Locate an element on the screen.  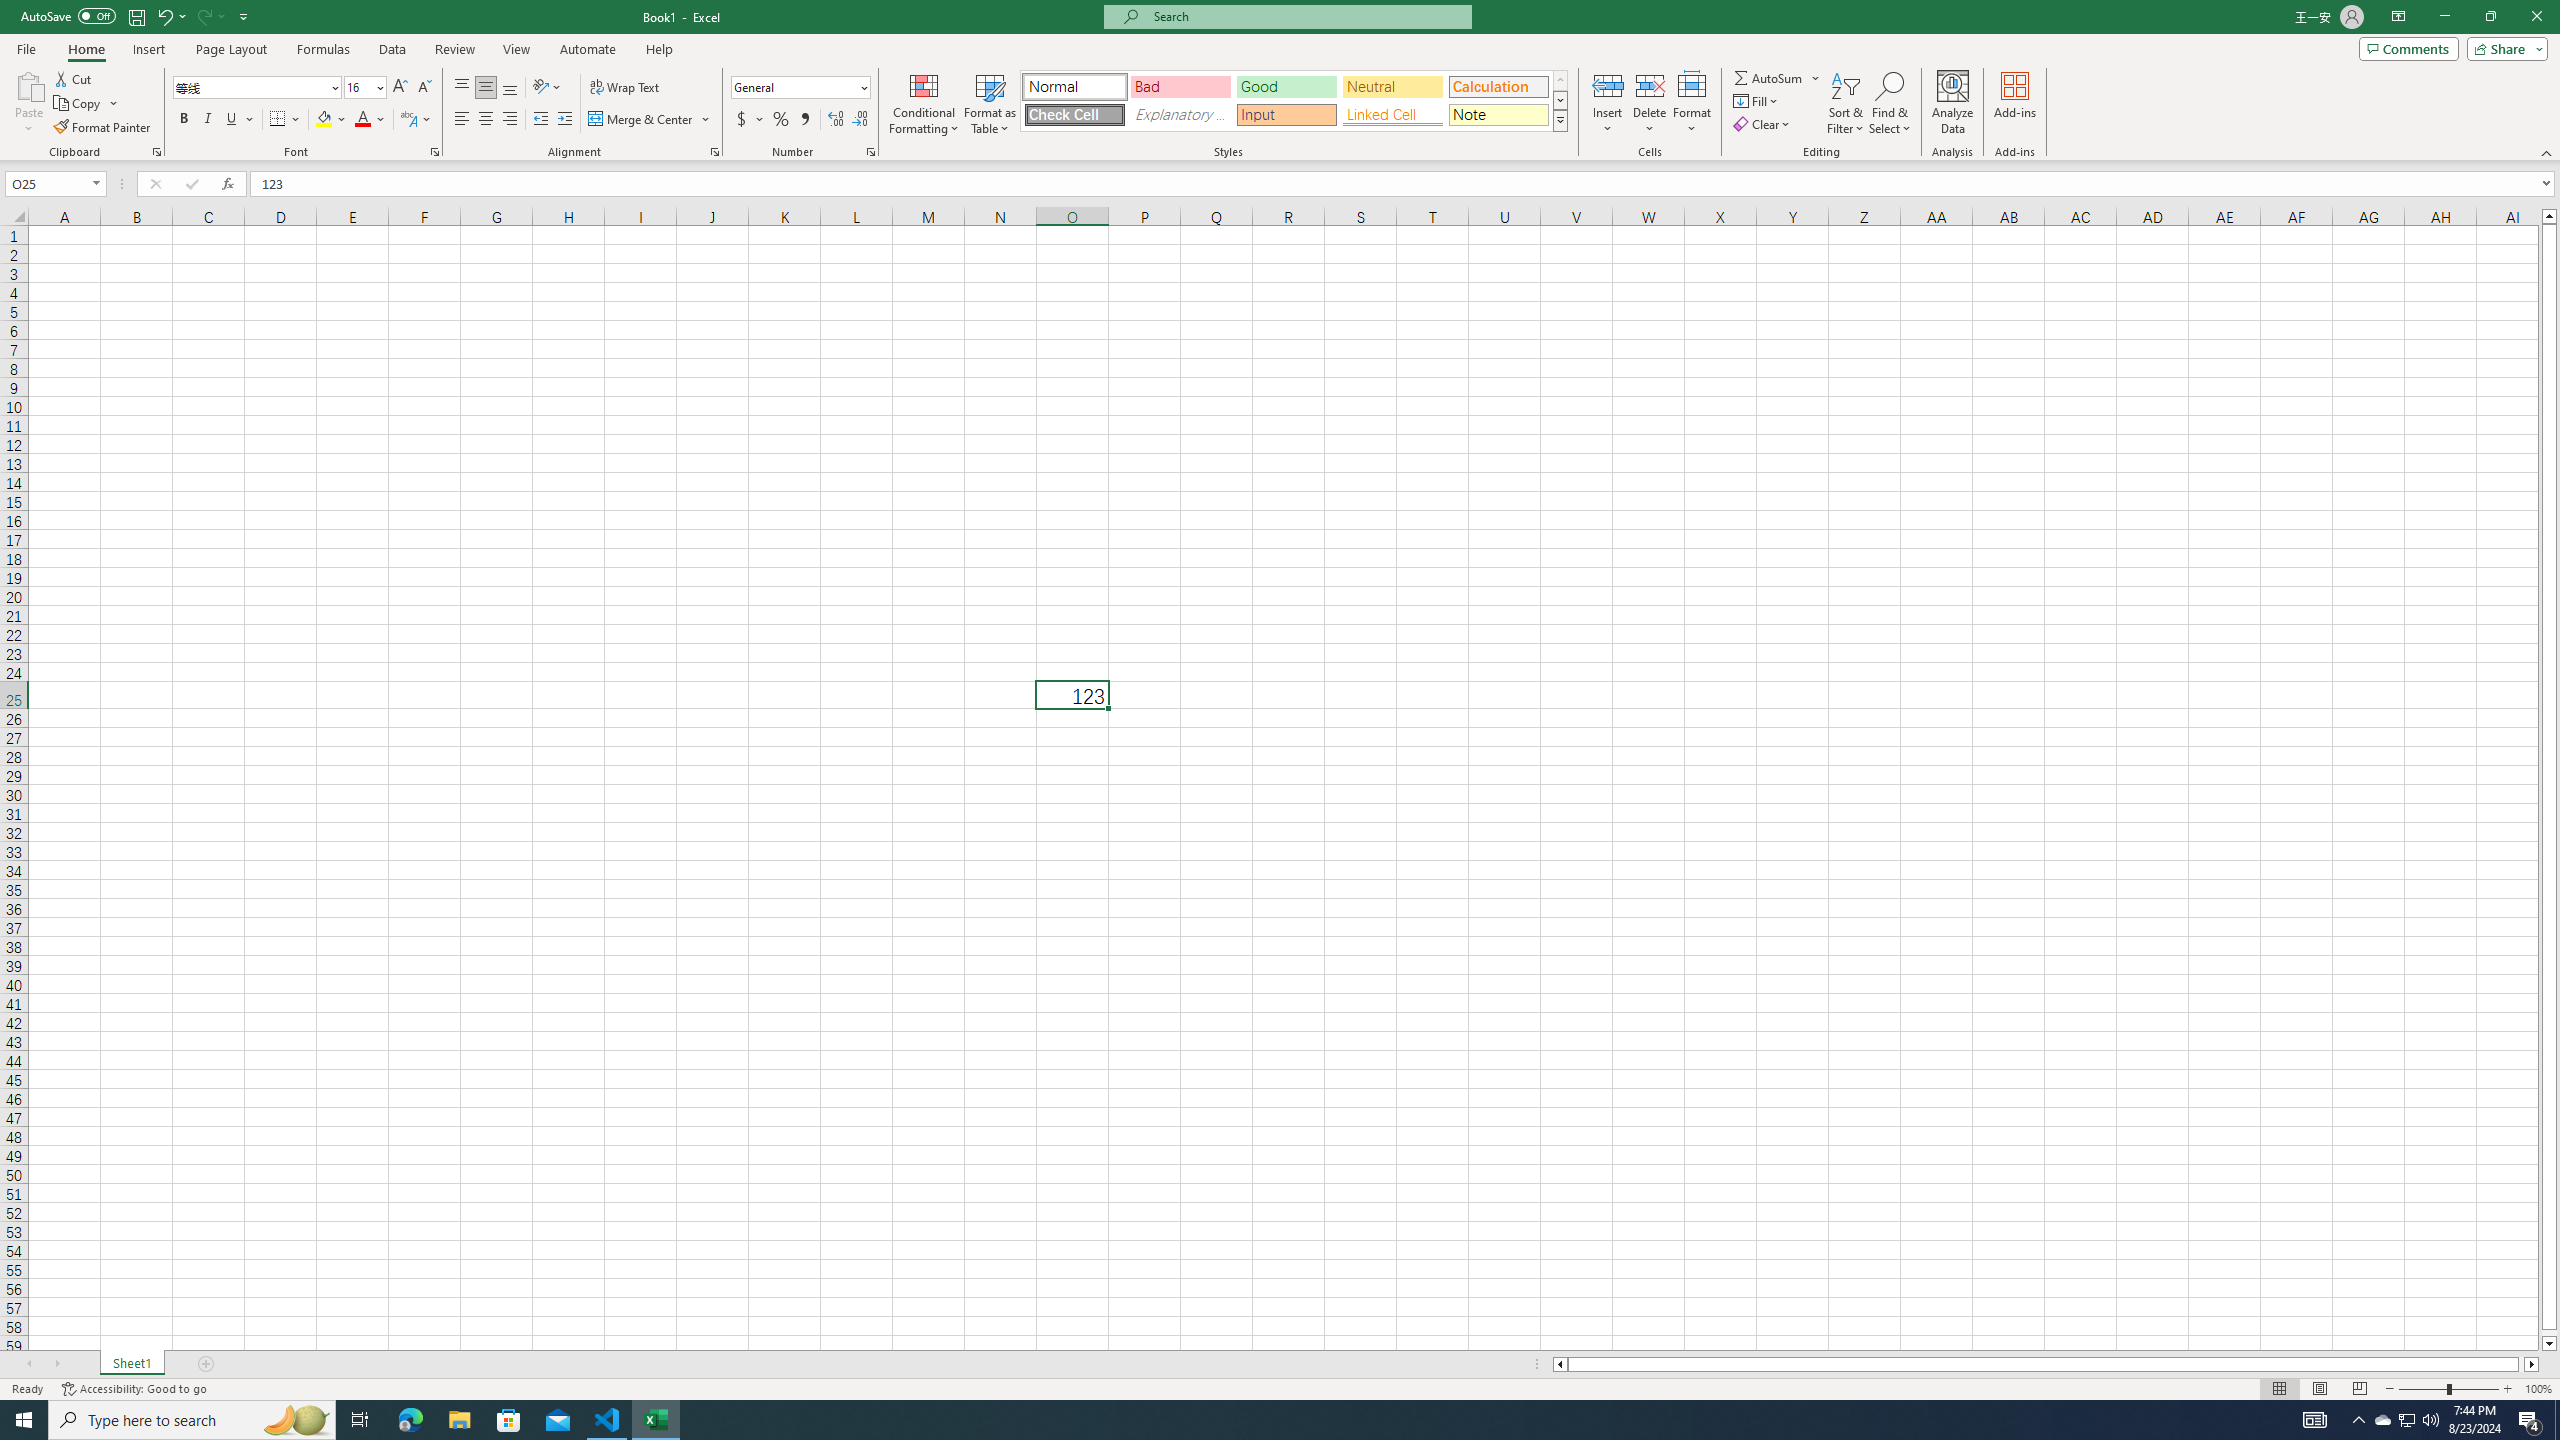
Font is located at coordinates (250, 86).